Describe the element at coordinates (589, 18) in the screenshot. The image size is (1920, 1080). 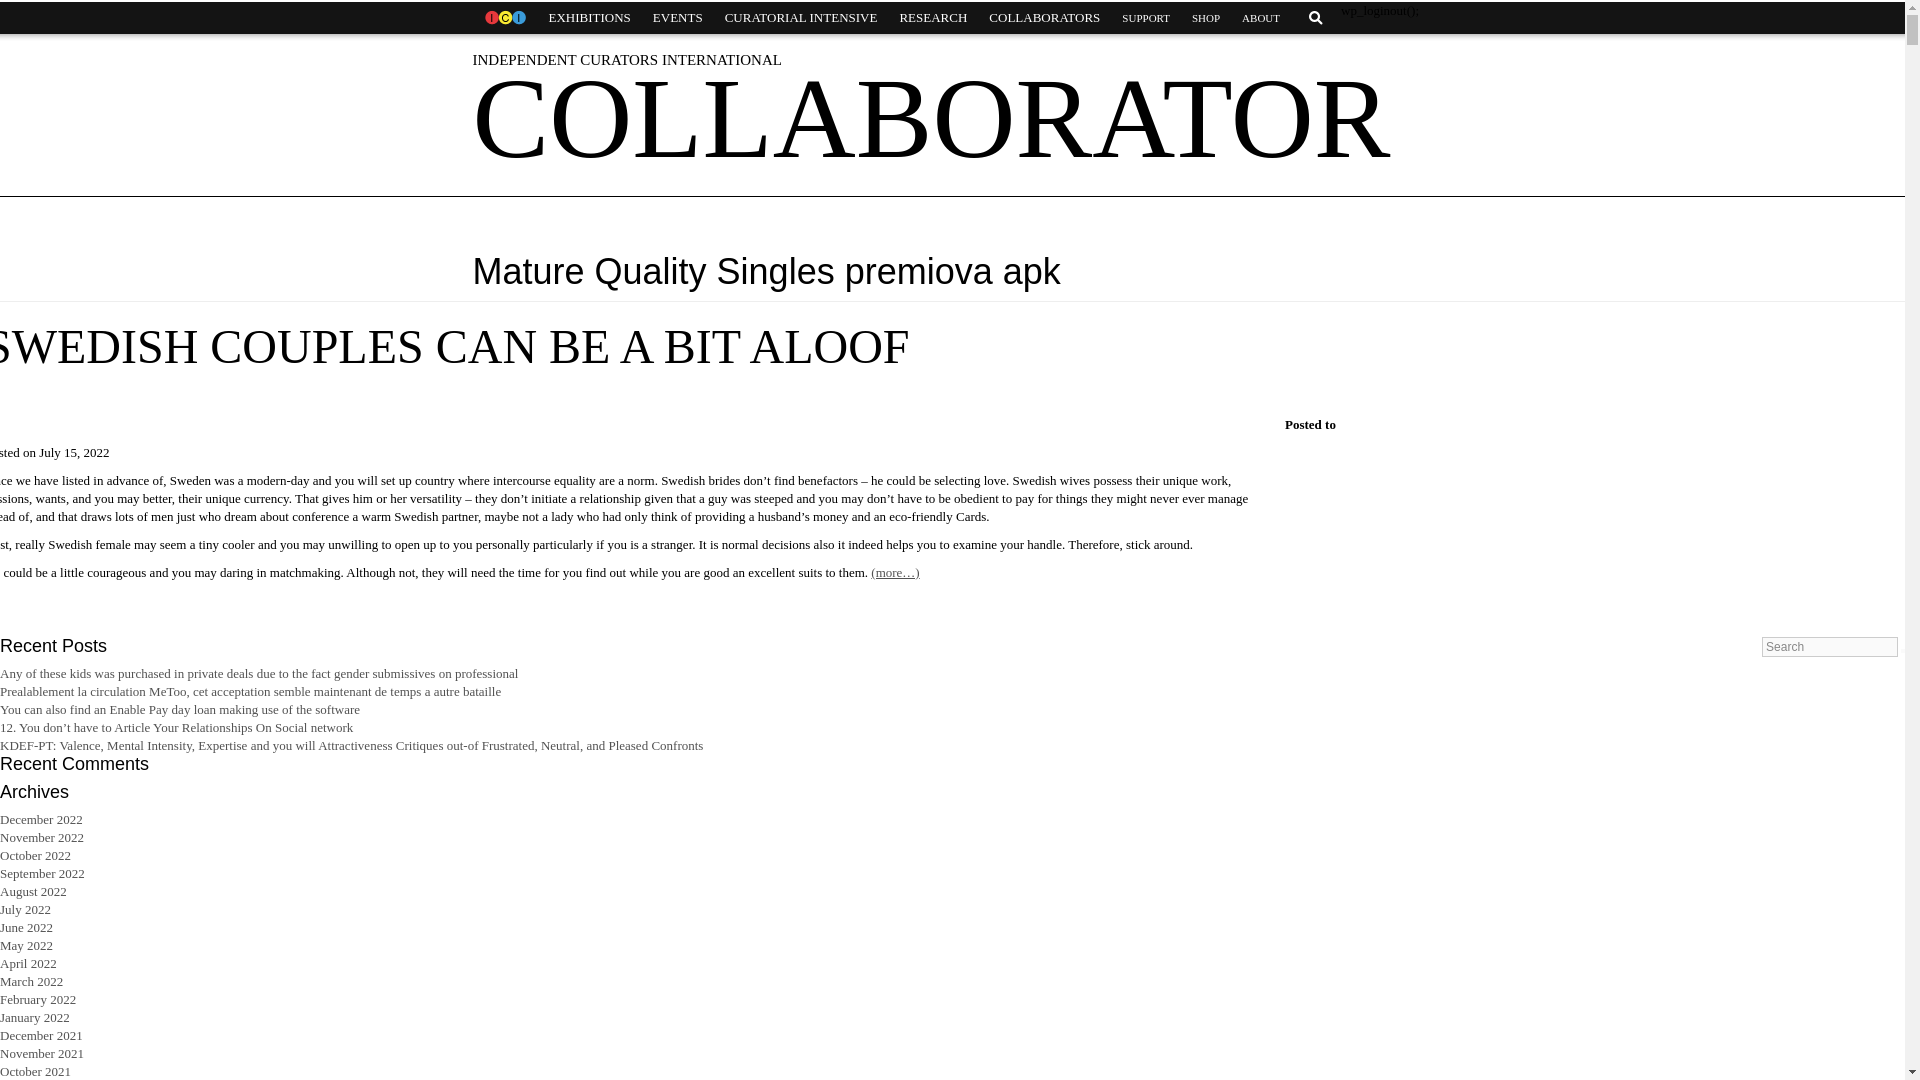
I see `EXHIBITIONS` at that location.